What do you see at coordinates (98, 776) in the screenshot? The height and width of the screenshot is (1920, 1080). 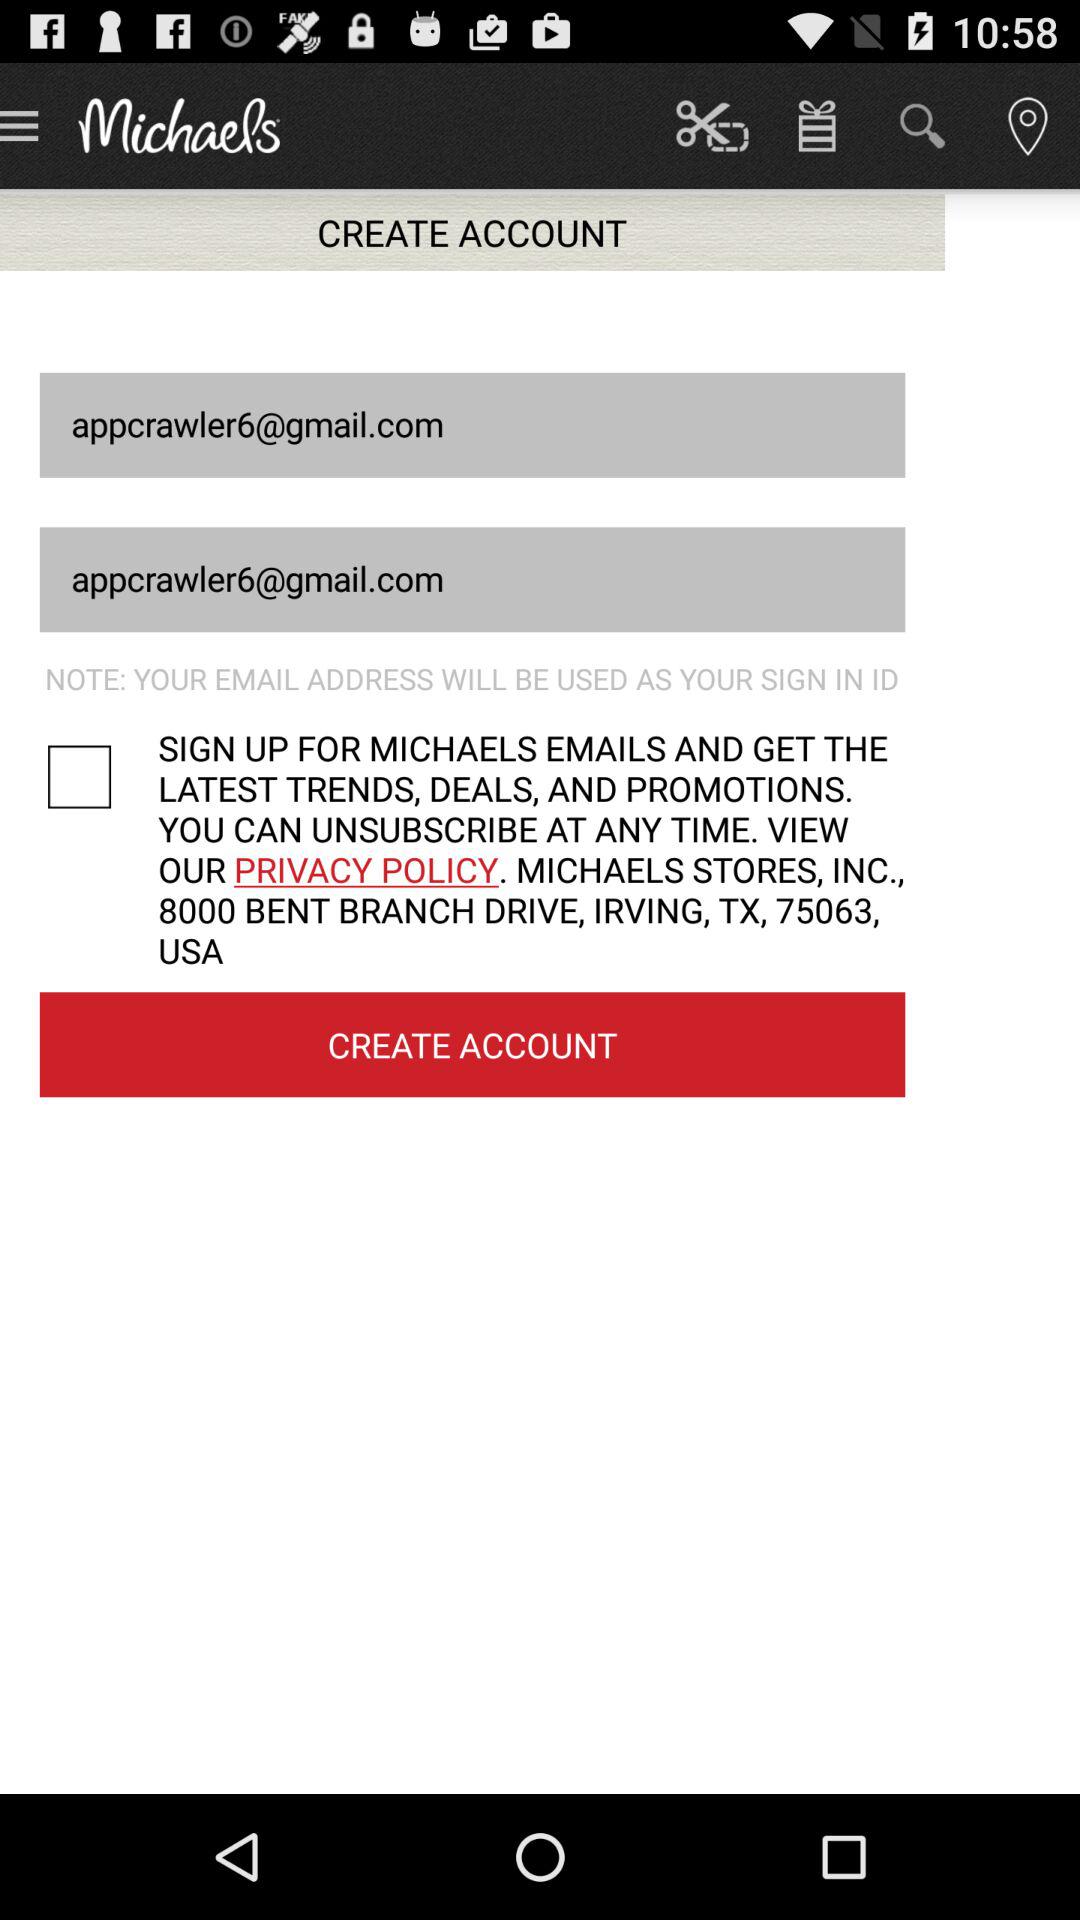 I see `sign up for emails toggle` at bounding box center [98, 776].